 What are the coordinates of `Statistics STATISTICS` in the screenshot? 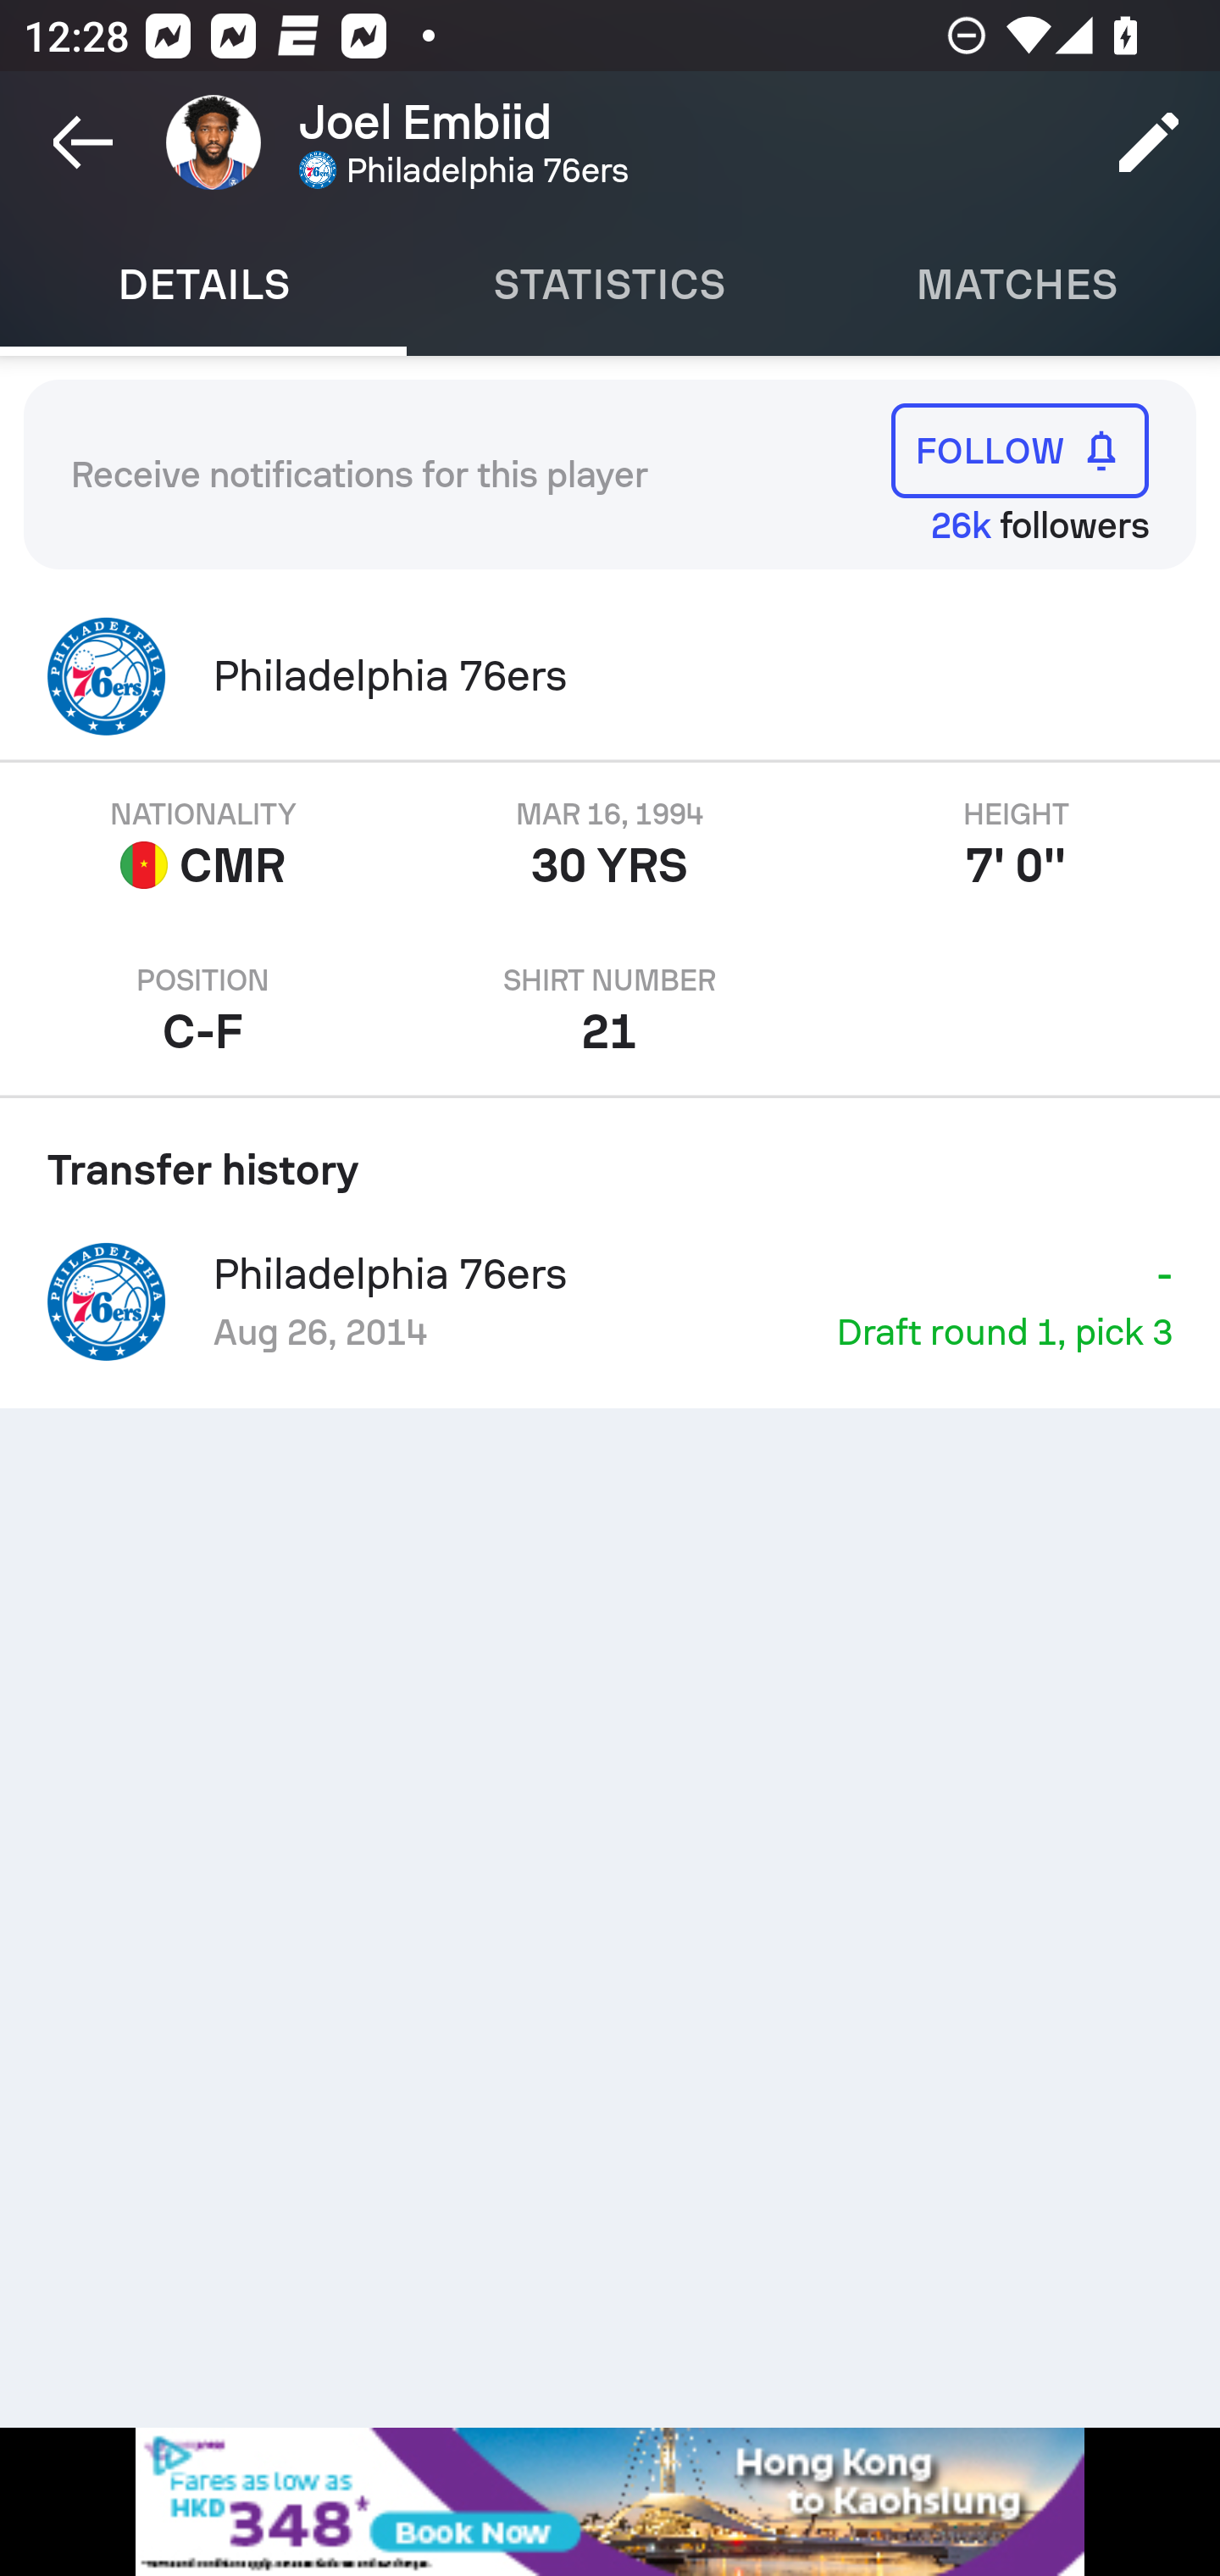 It's located at (610, 285).